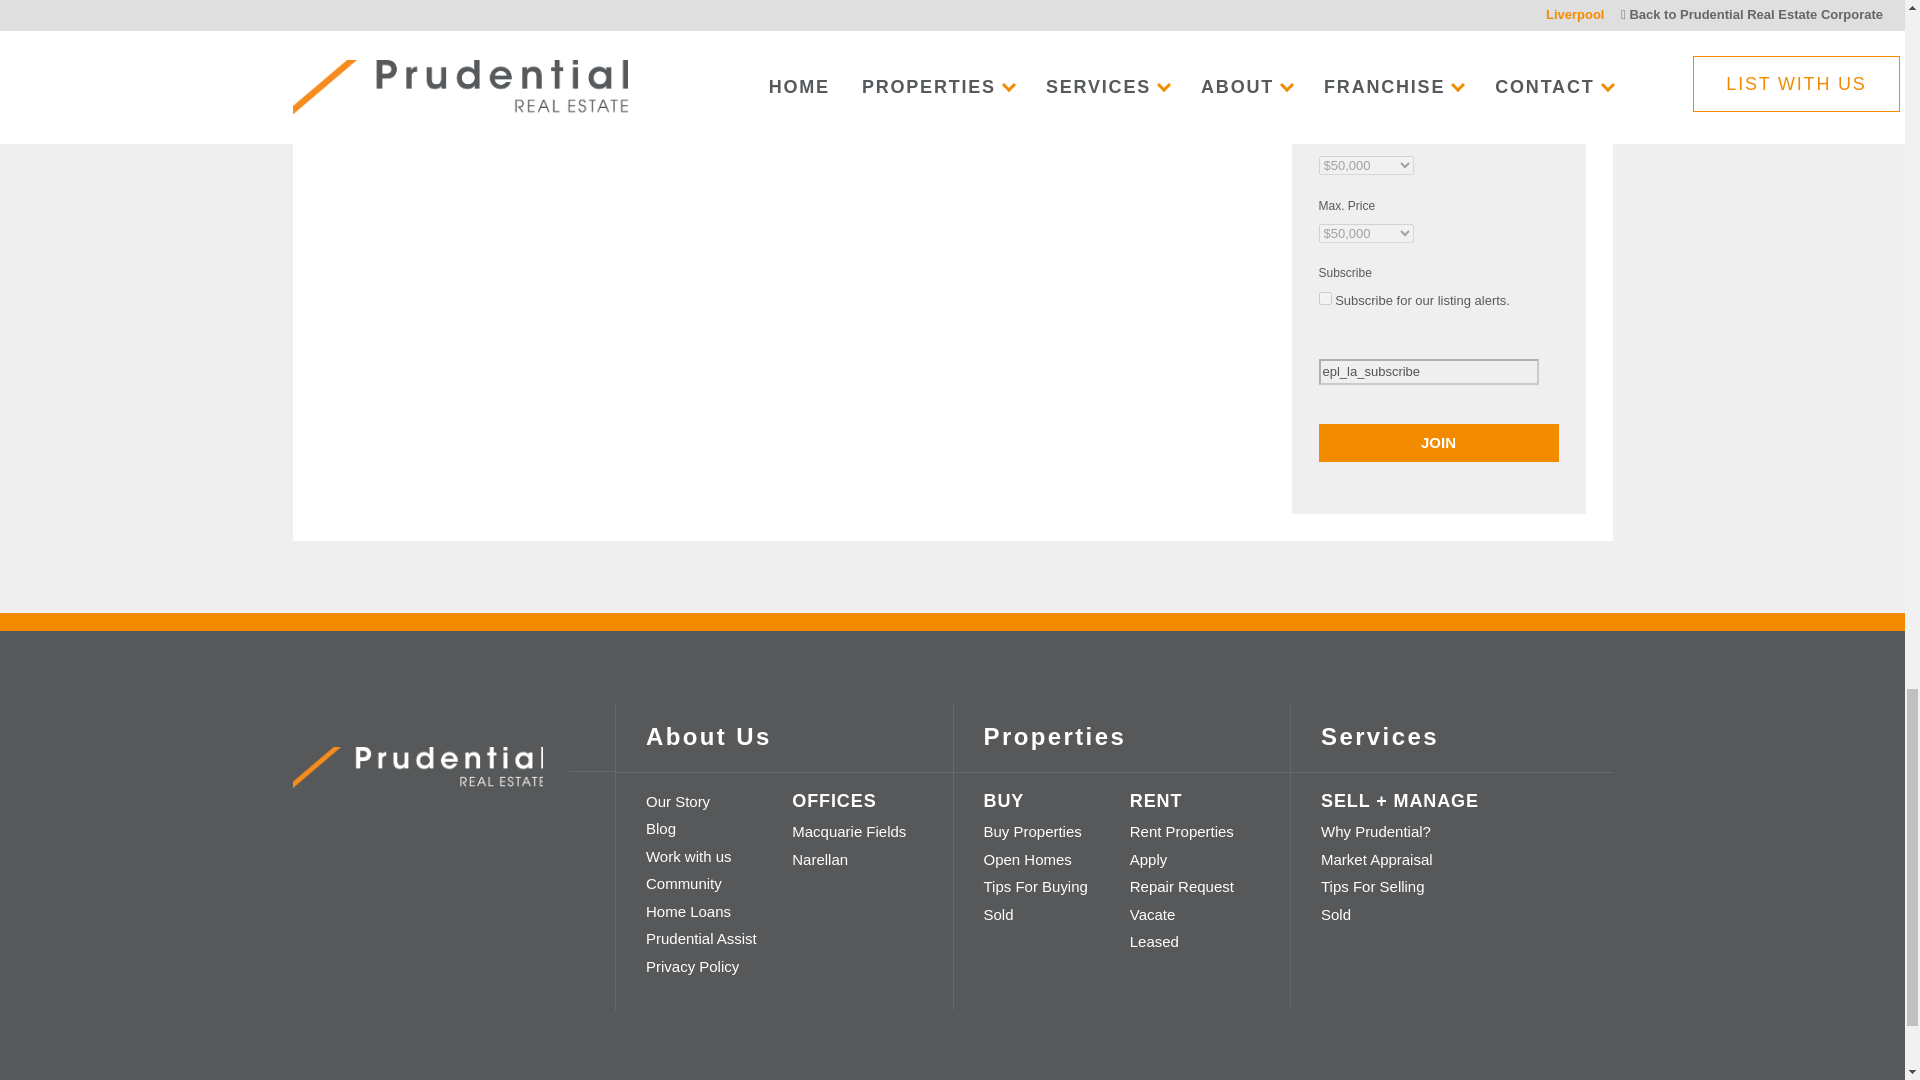  I want to click on Join, so click(1437, 443).